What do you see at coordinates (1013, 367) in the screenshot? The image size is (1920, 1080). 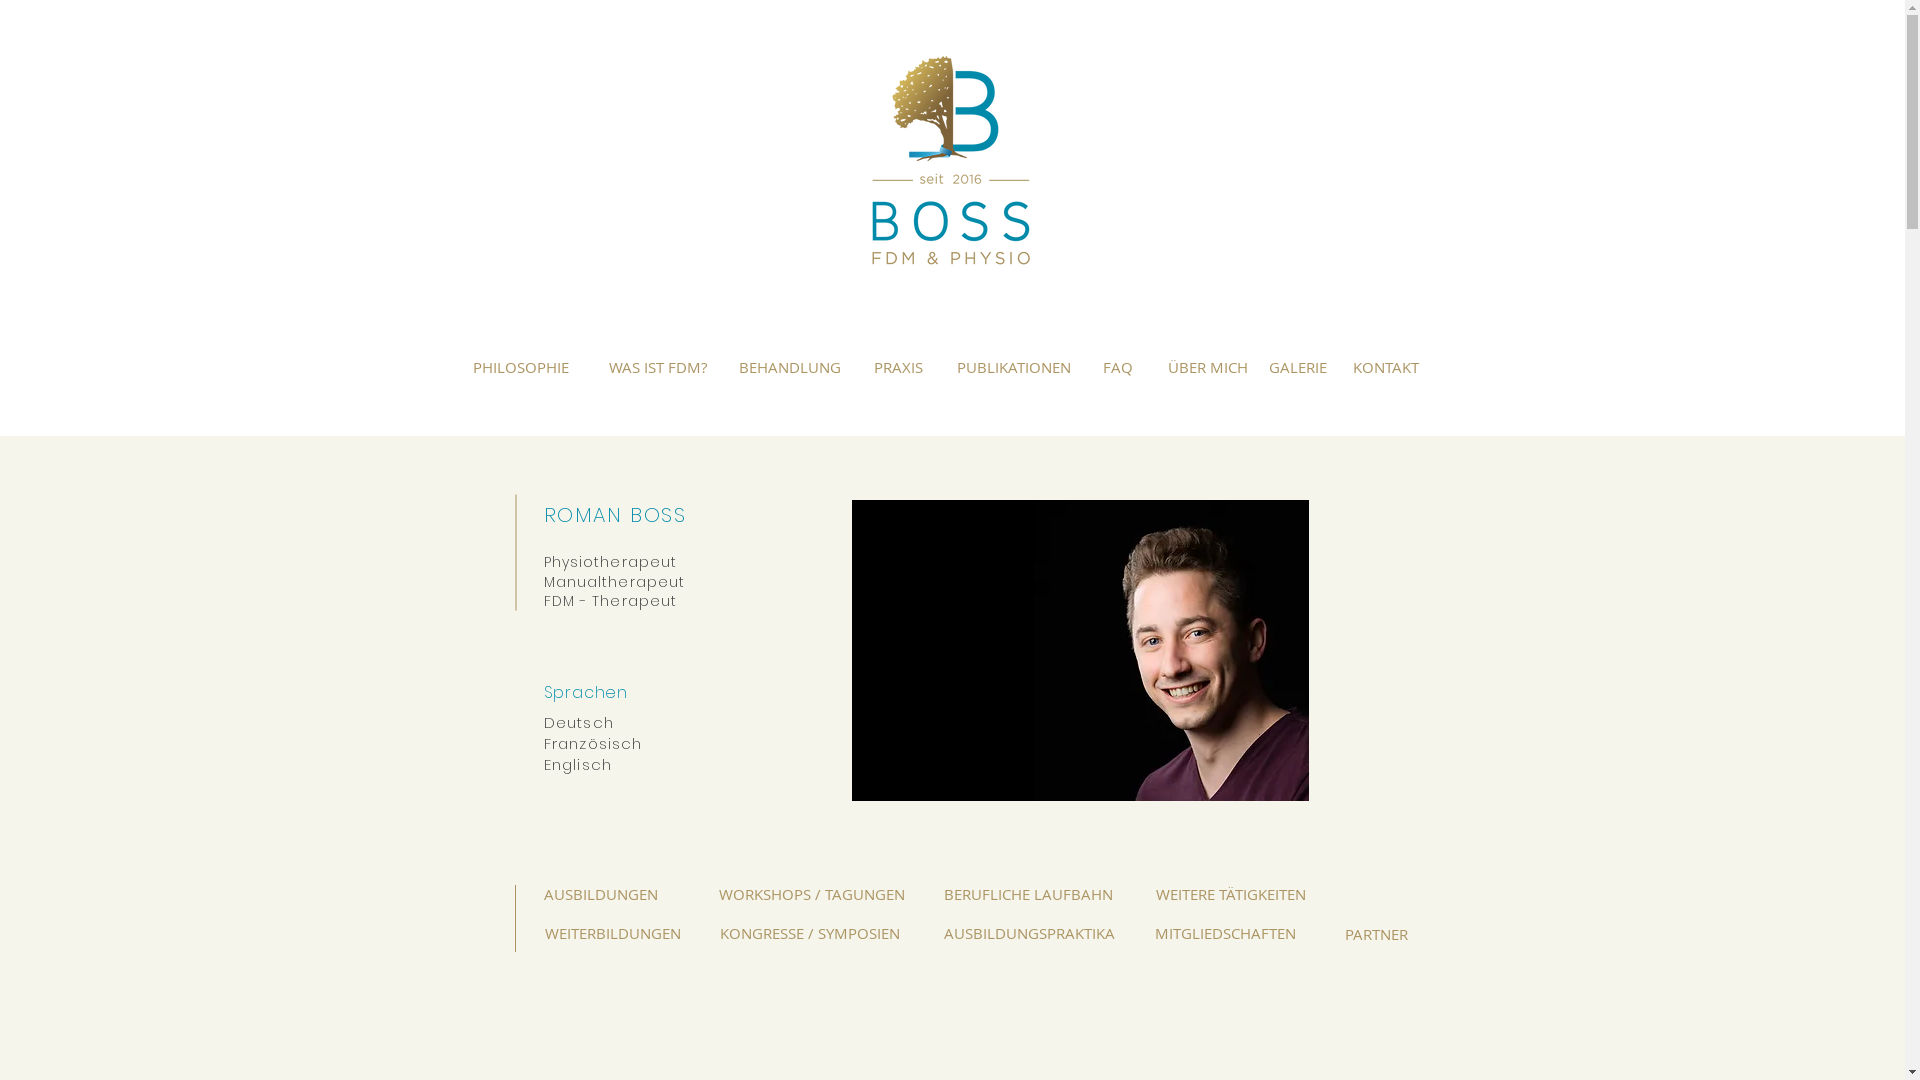 I see `PUBLIKATIONEN` at bounding box center [1013, 367].